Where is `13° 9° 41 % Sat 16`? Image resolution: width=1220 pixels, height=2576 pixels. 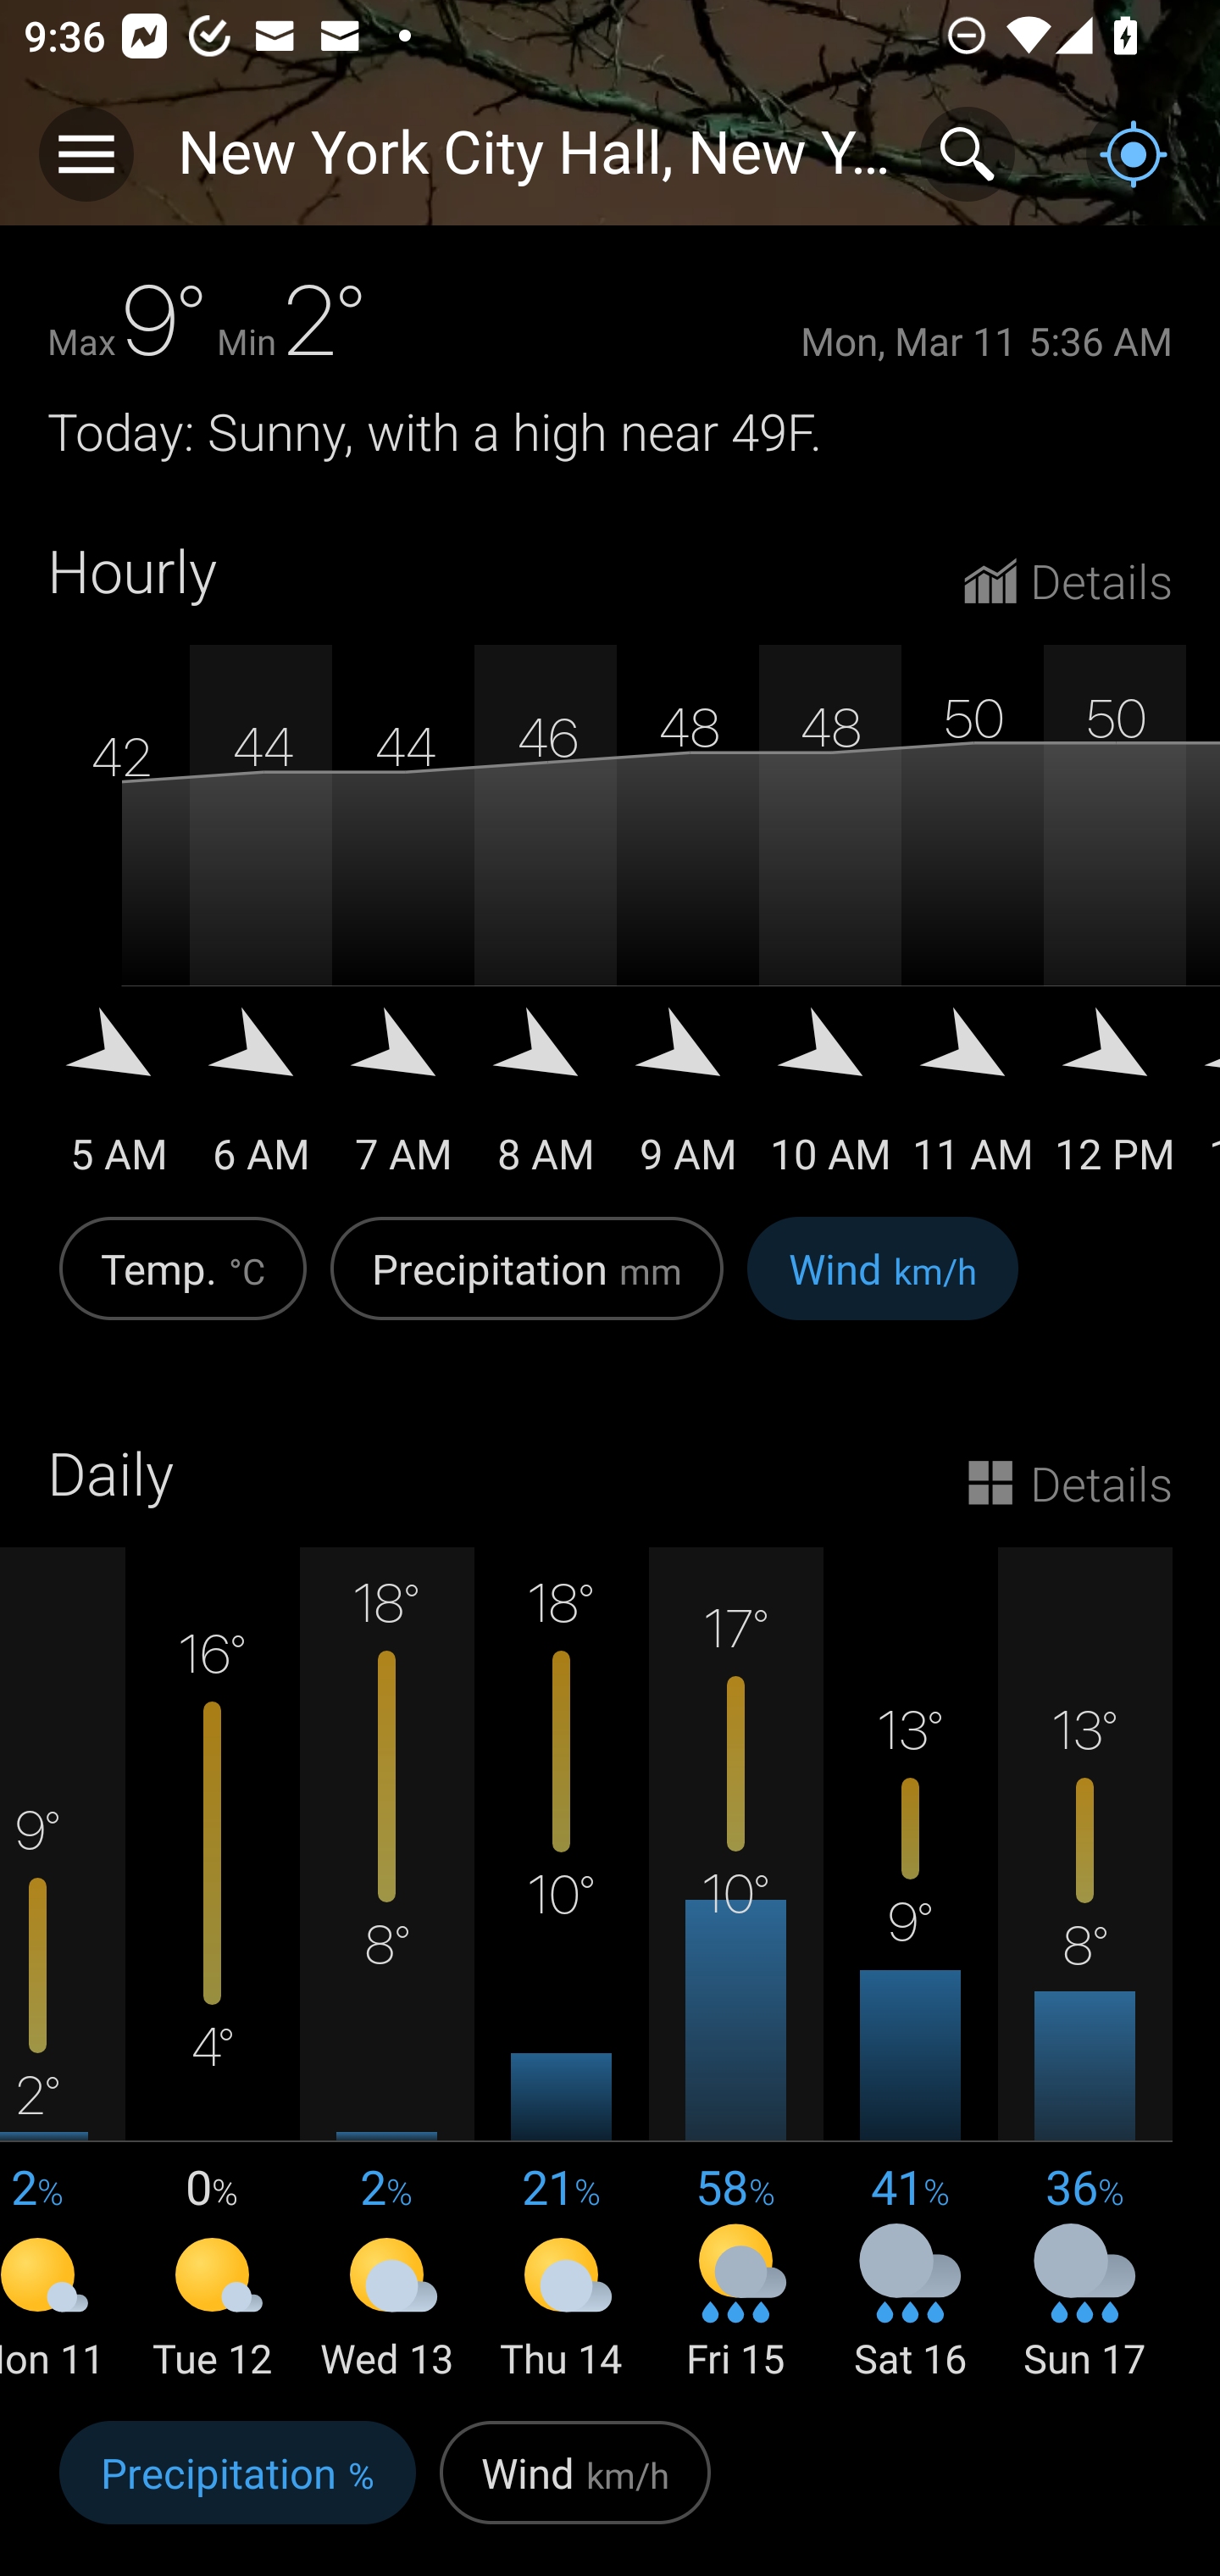
13° 9° 41 % Sat 16 is located at coordinates (910, 1967).